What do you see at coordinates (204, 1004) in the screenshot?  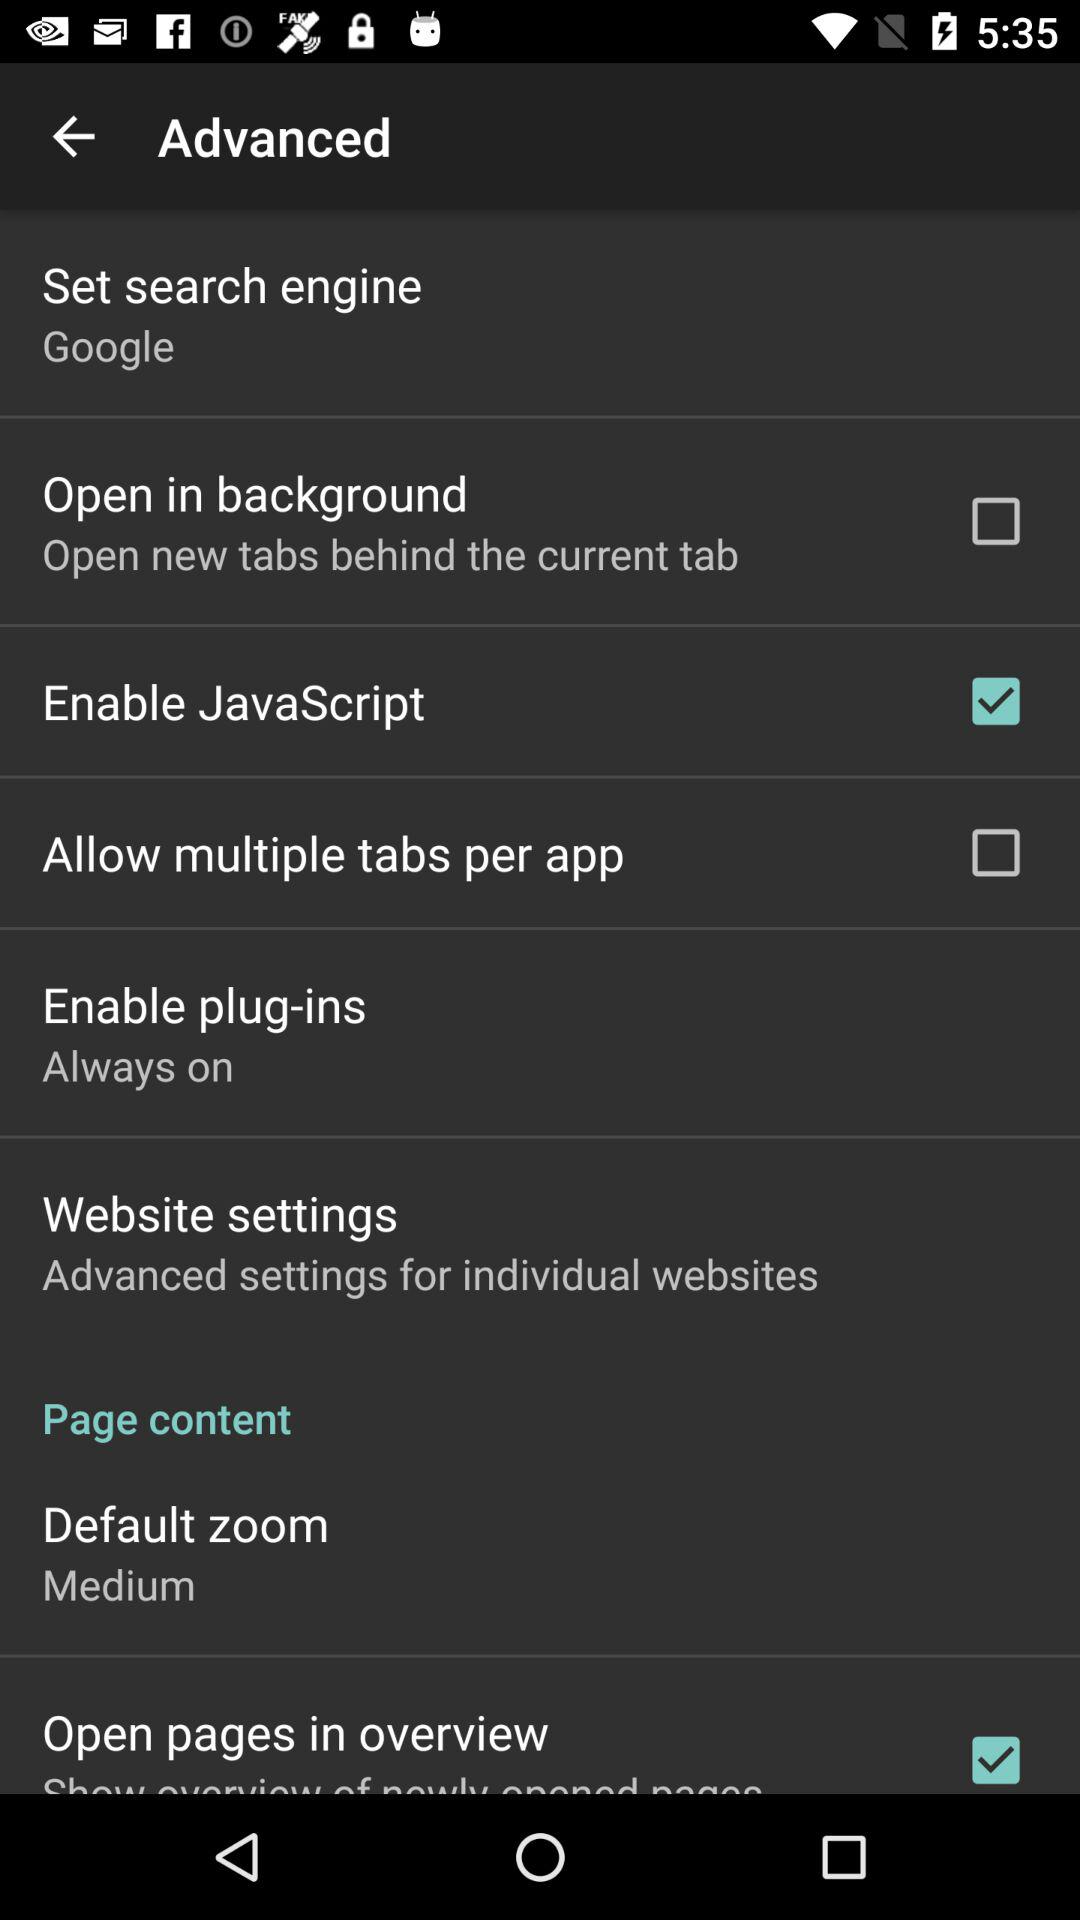 I see `click the item above the always on app` at bounding box center [204, 1004].